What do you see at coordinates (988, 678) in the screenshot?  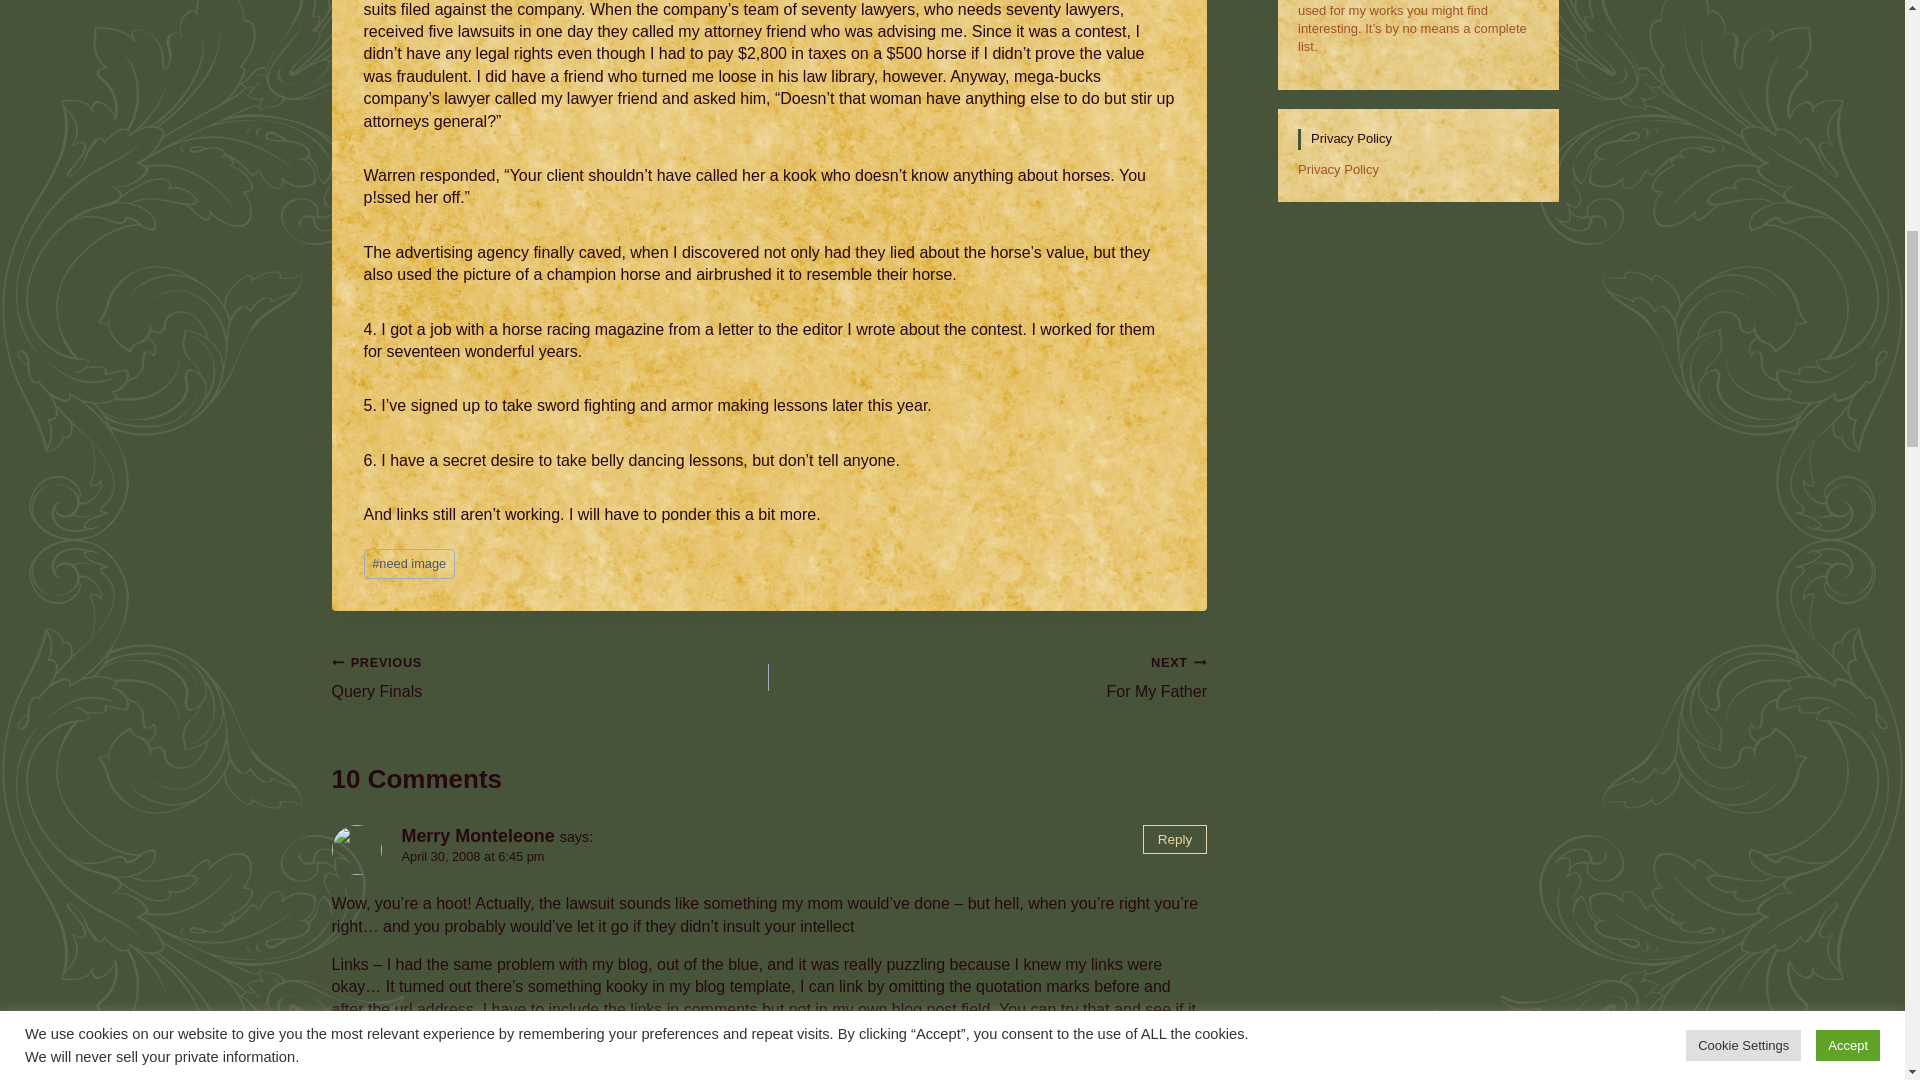 I see `need image` at bounding box center [988, 678].